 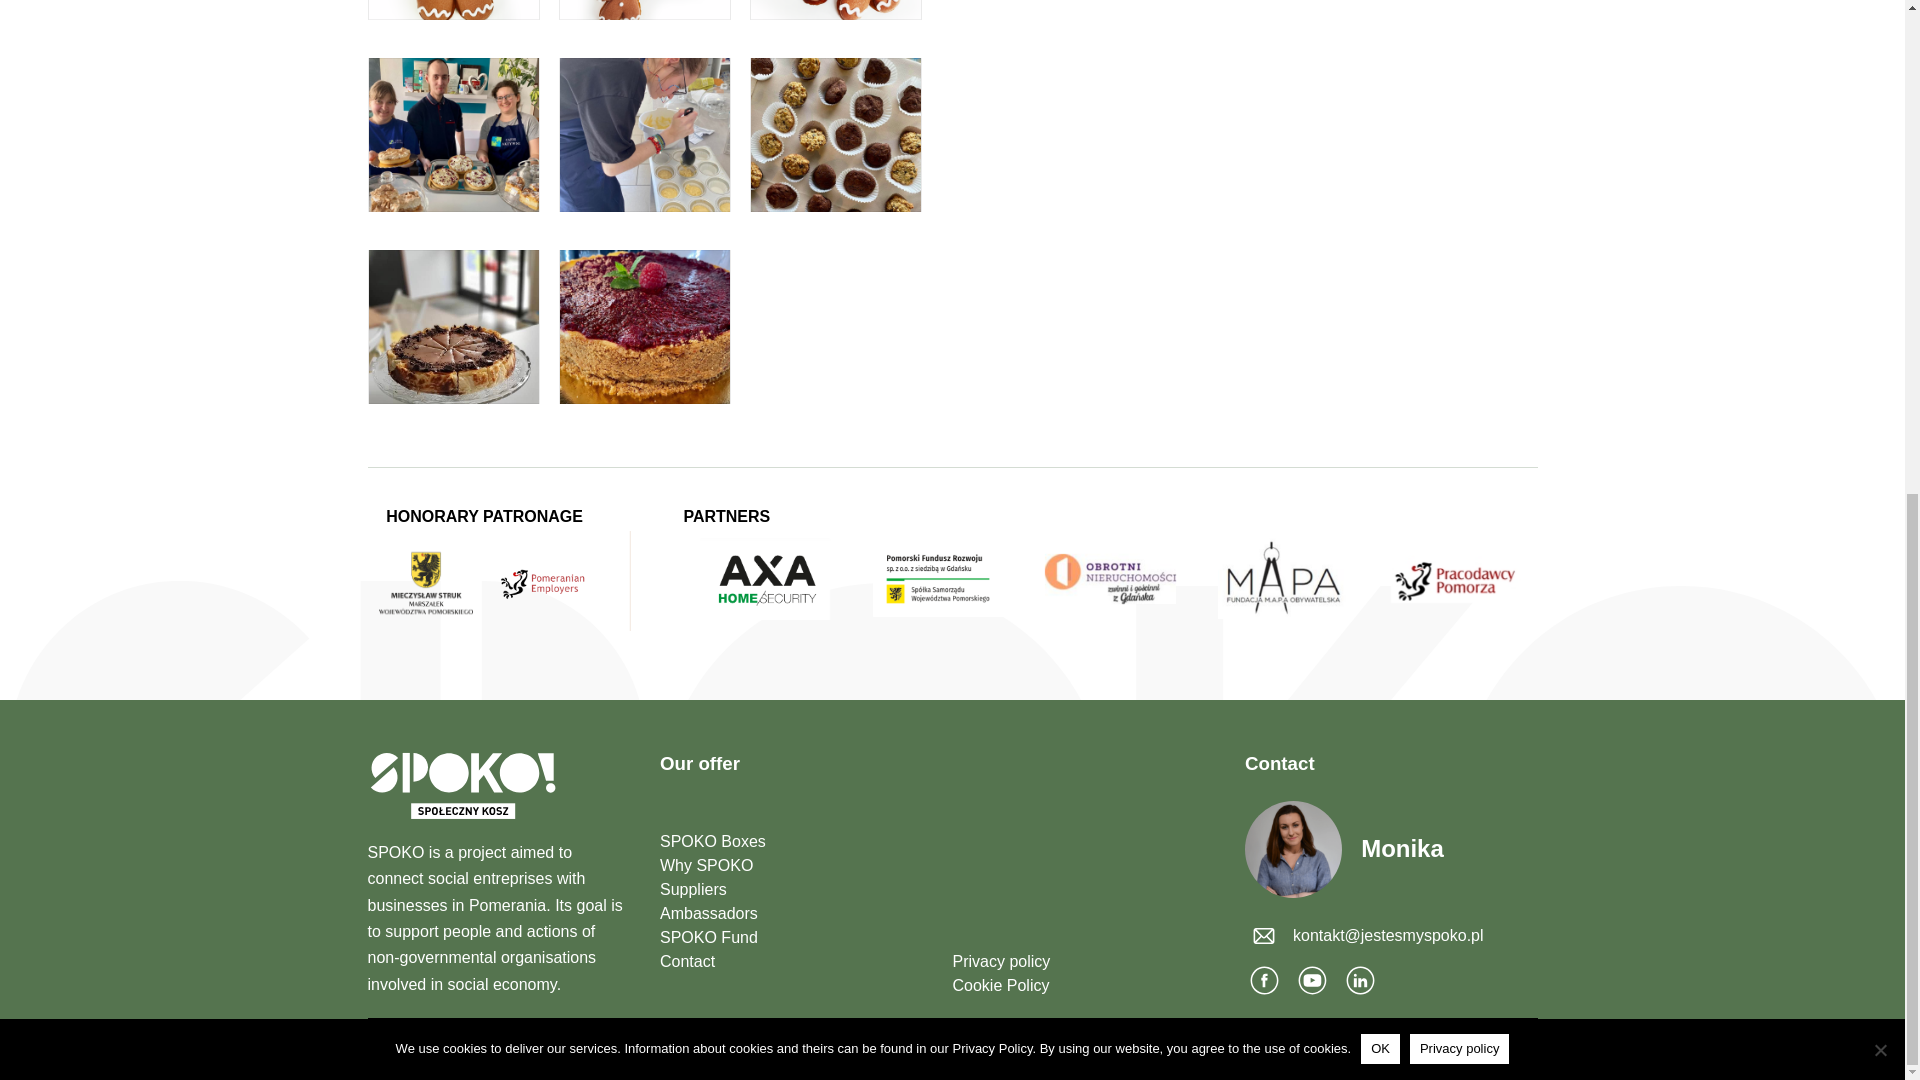 What do you see at coordinates (1084, 986) in the screenshot?
I see `Cookie Policy` at bounding box center [1084, 986].